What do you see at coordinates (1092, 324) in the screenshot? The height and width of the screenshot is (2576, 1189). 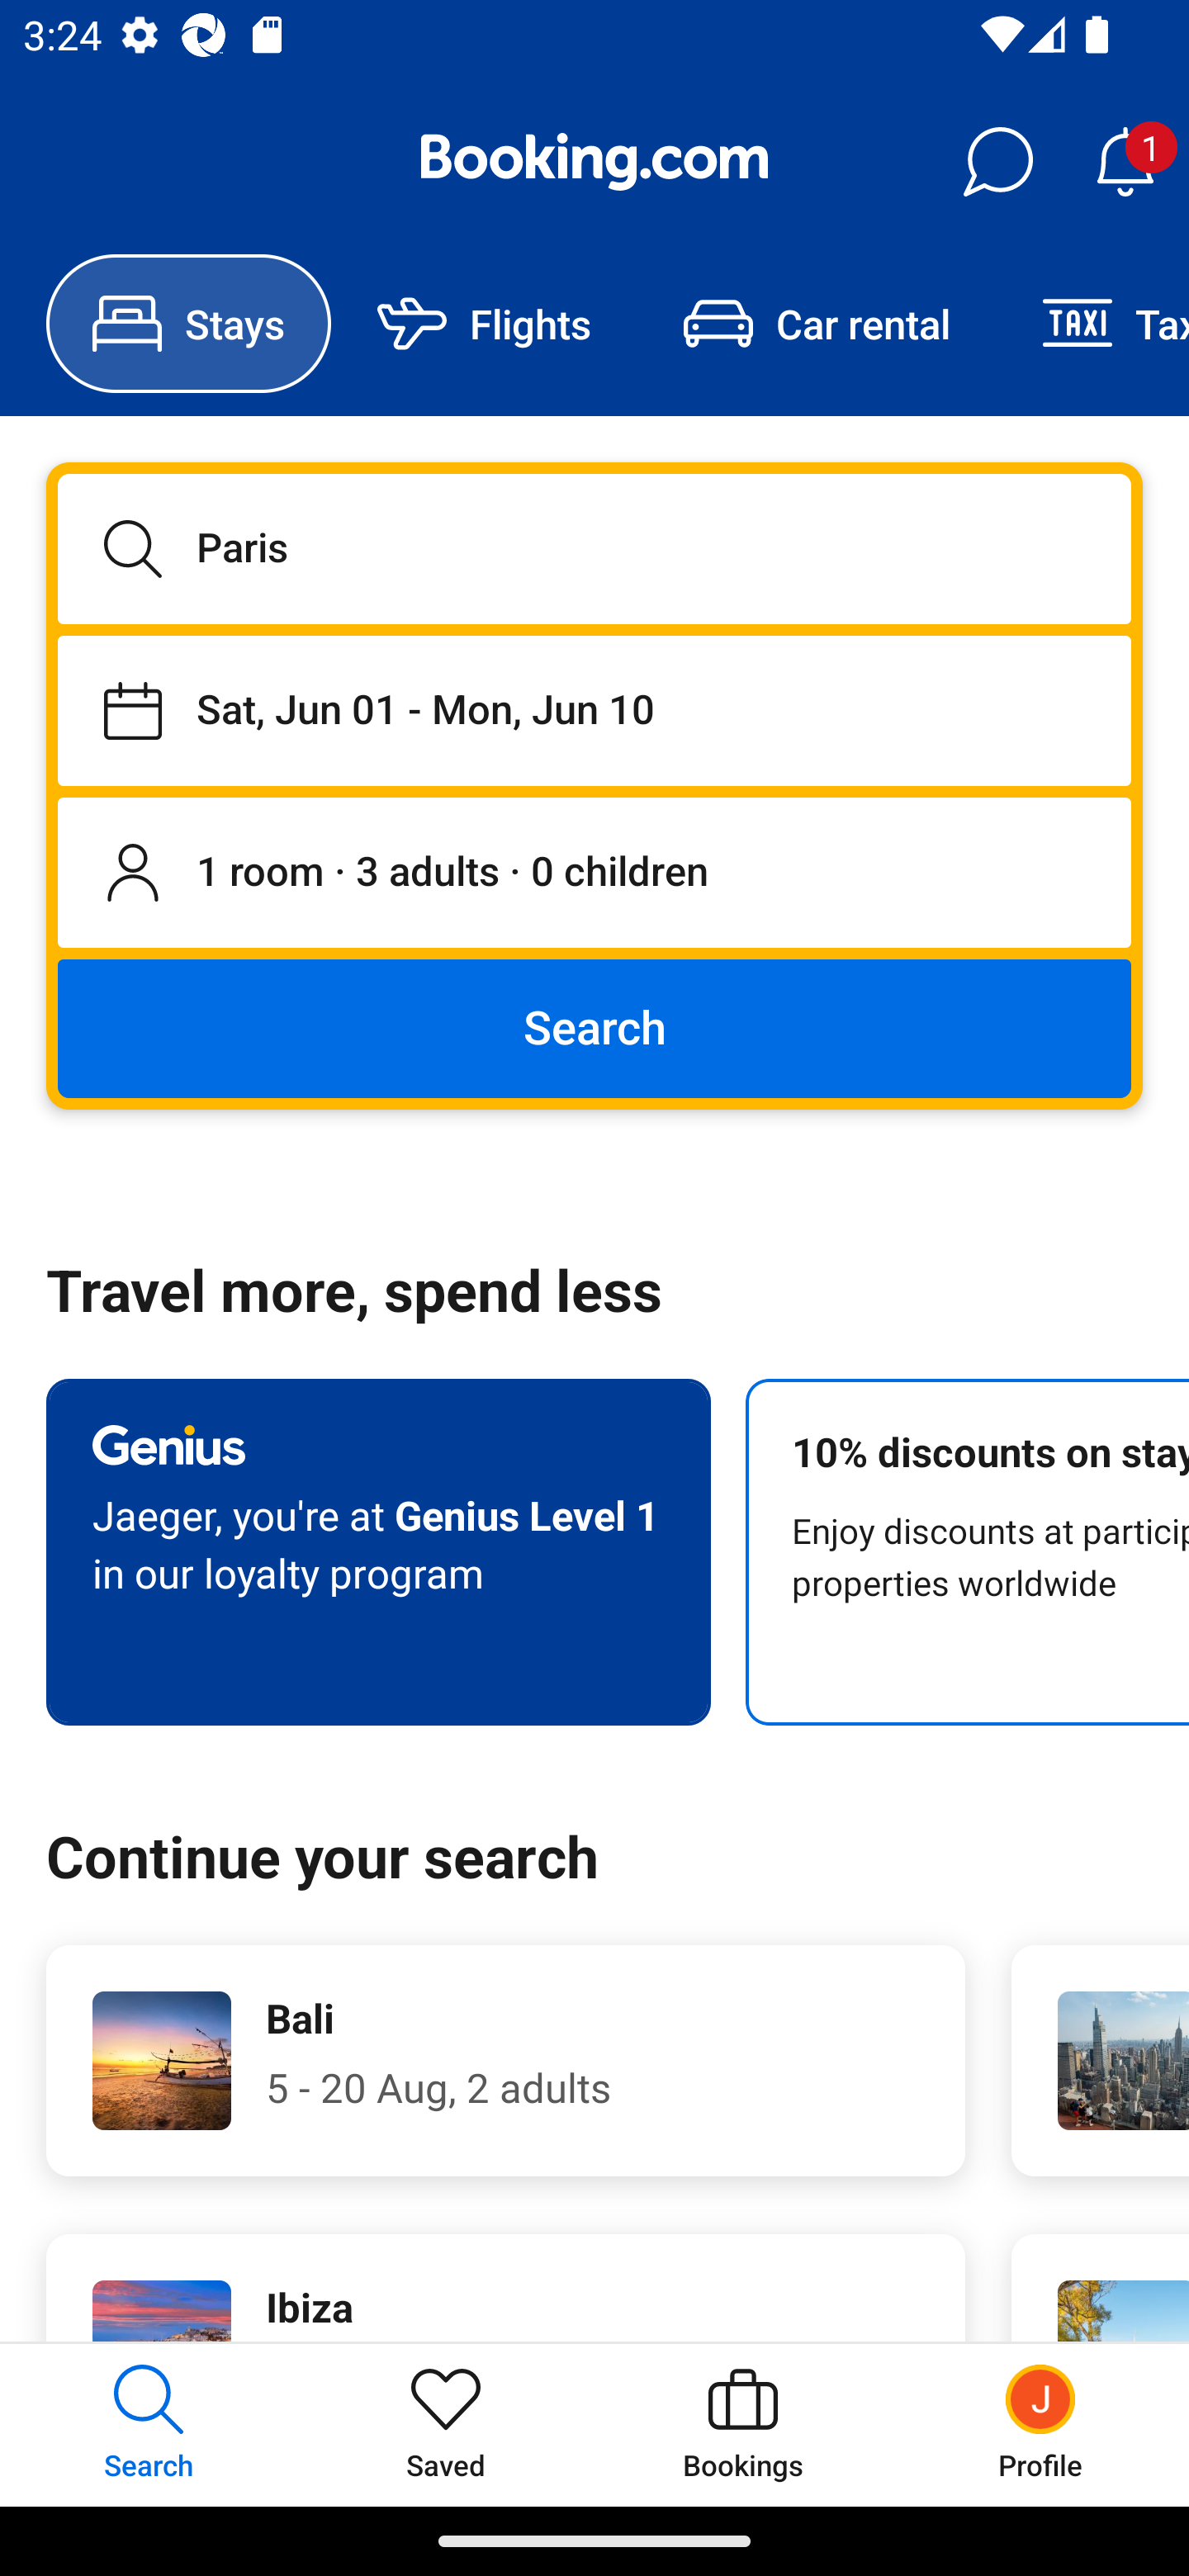 I see `Taxi` at bounding box center [1092, 324].